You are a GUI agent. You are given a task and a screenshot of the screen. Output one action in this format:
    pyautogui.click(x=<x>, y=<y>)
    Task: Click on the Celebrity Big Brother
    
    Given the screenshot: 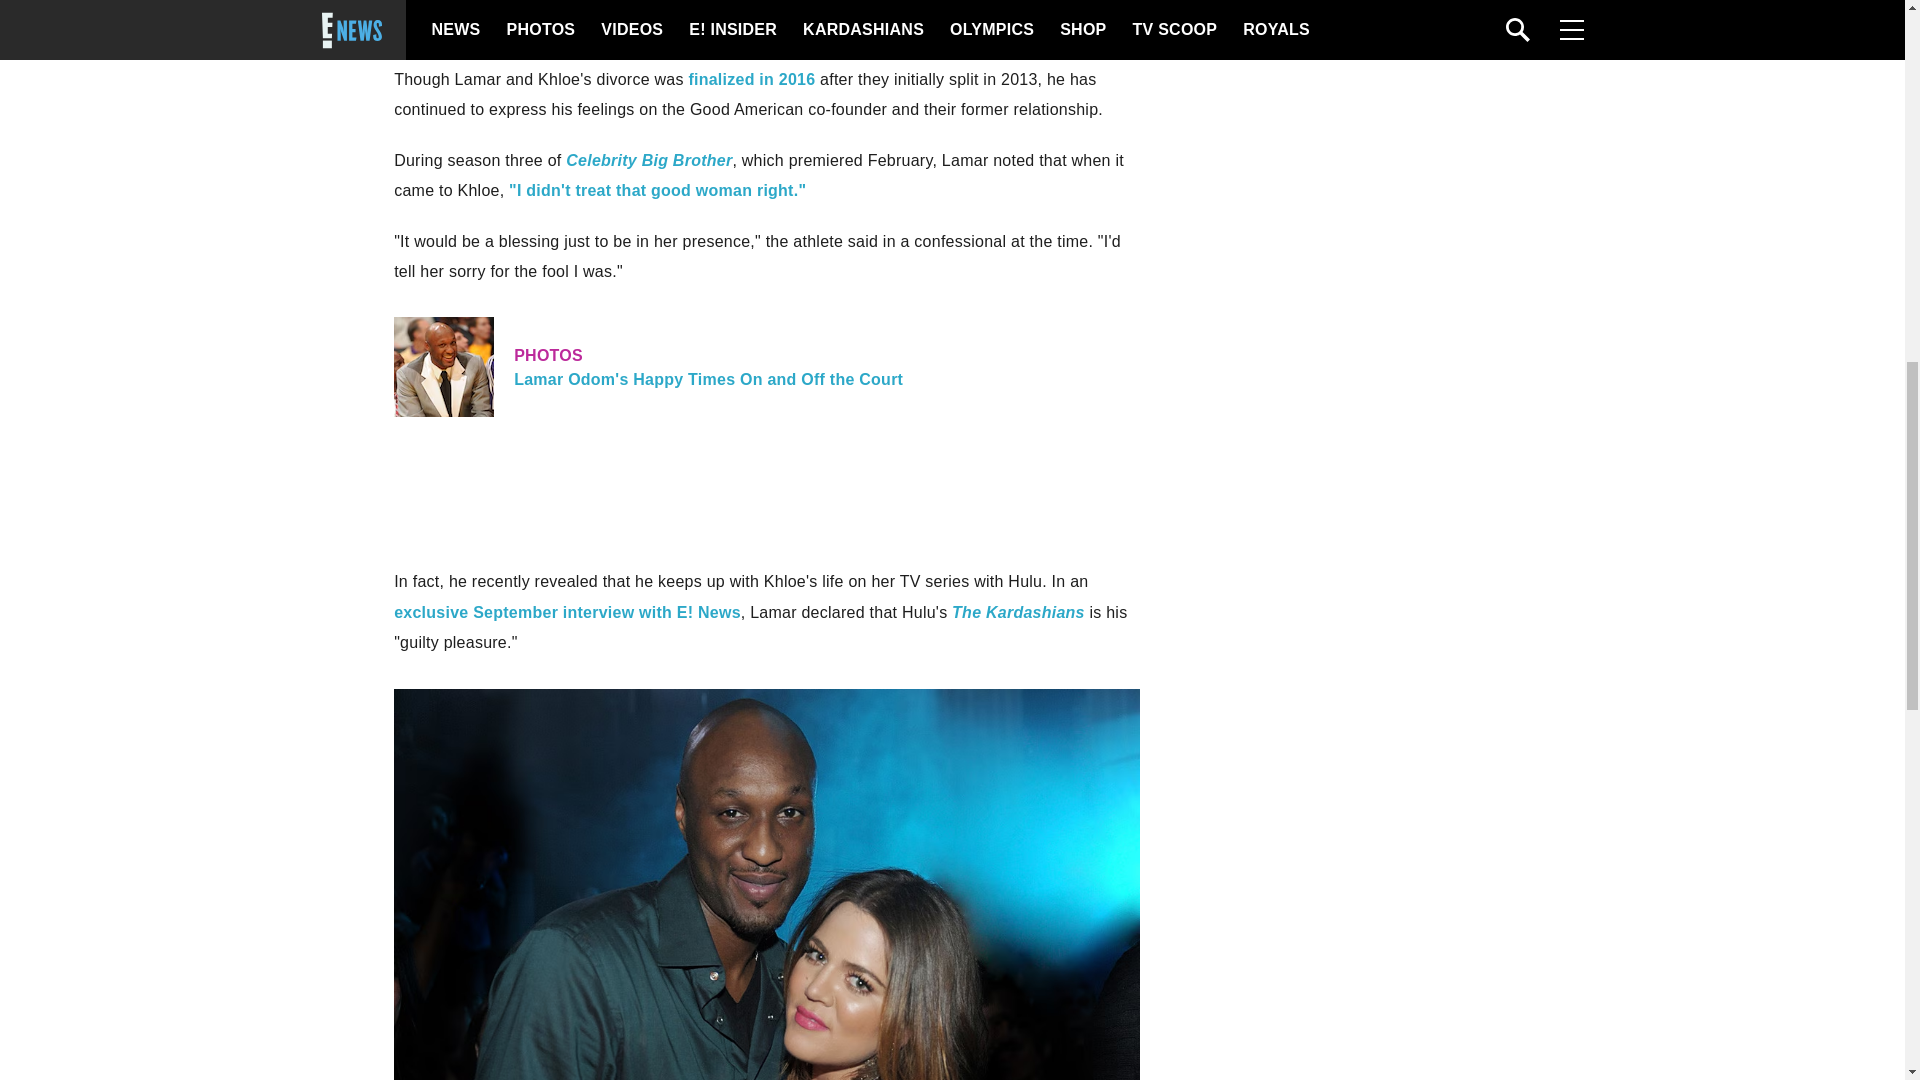 What is the action you would take?
    pyautogui.click(x=648, y=160)
    